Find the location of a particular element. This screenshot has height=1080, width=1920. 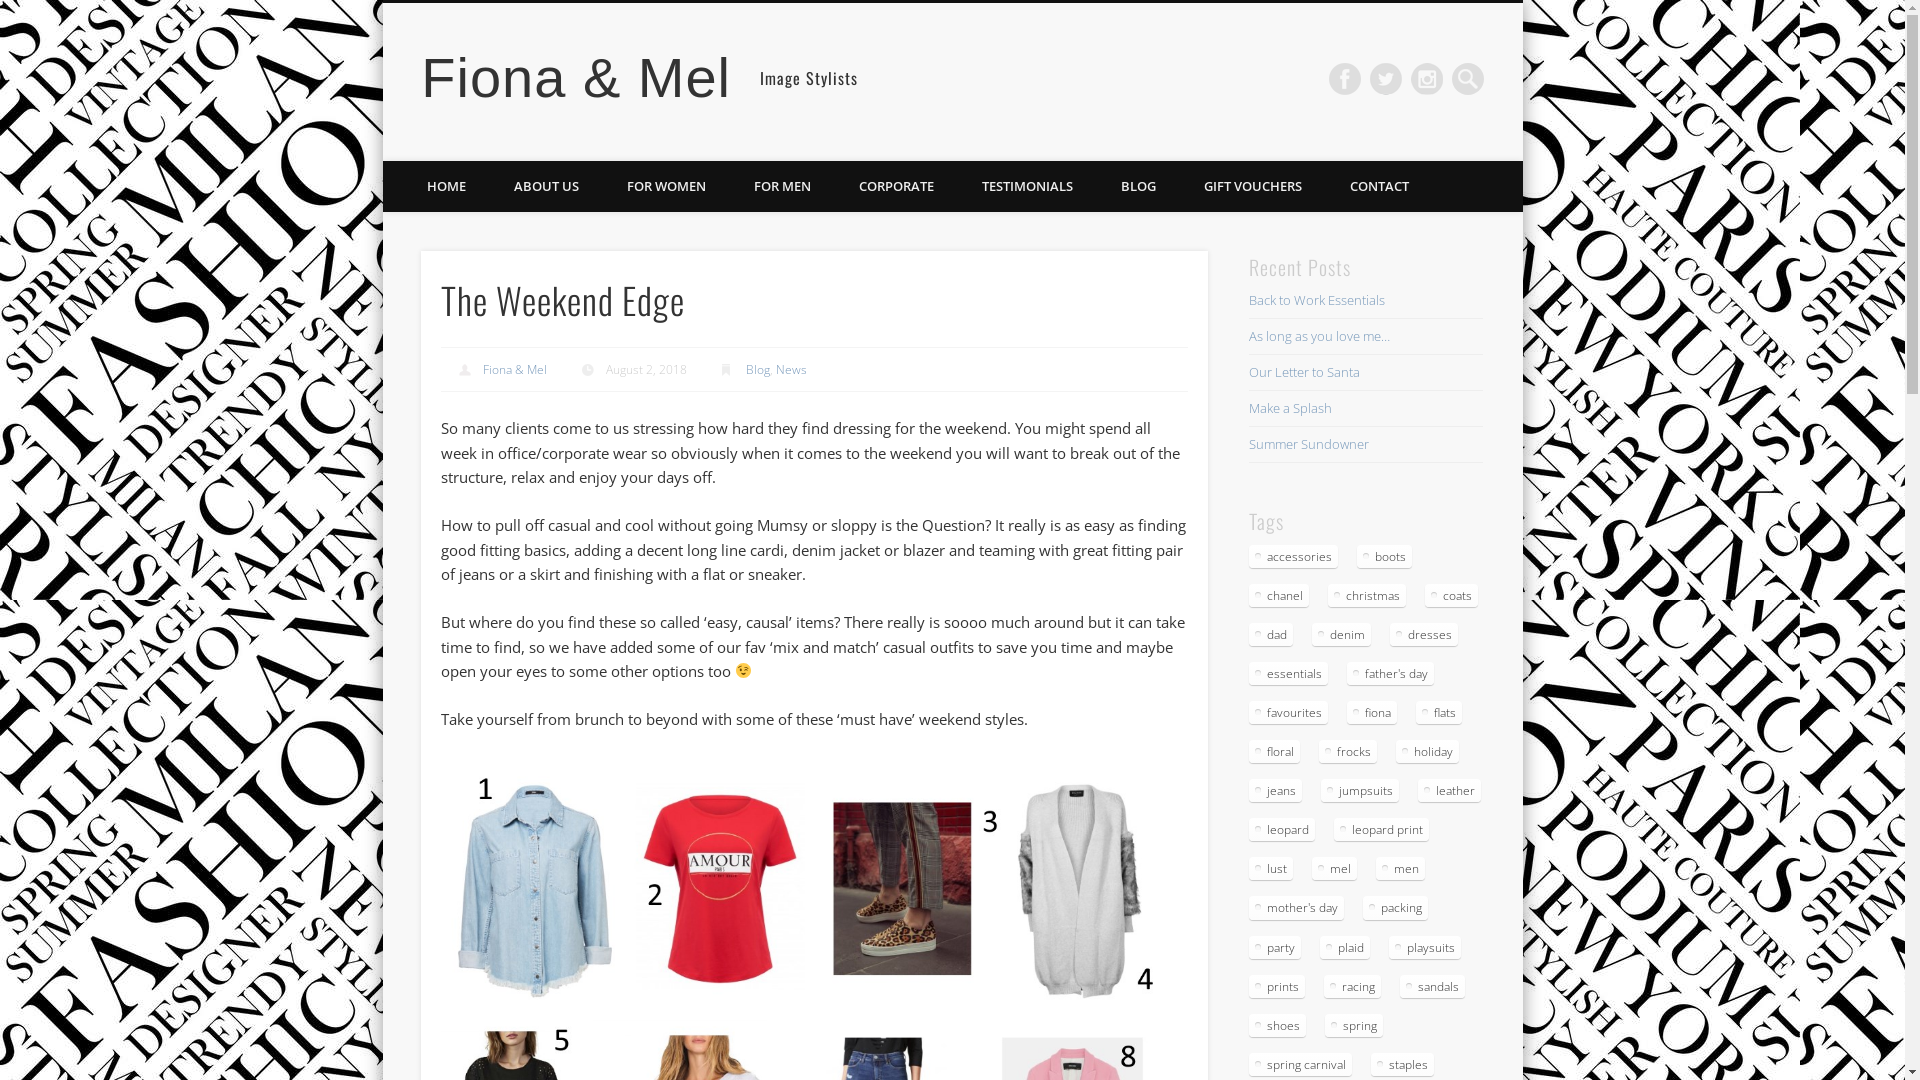

mother's day is located at coordinates (1296, 908).